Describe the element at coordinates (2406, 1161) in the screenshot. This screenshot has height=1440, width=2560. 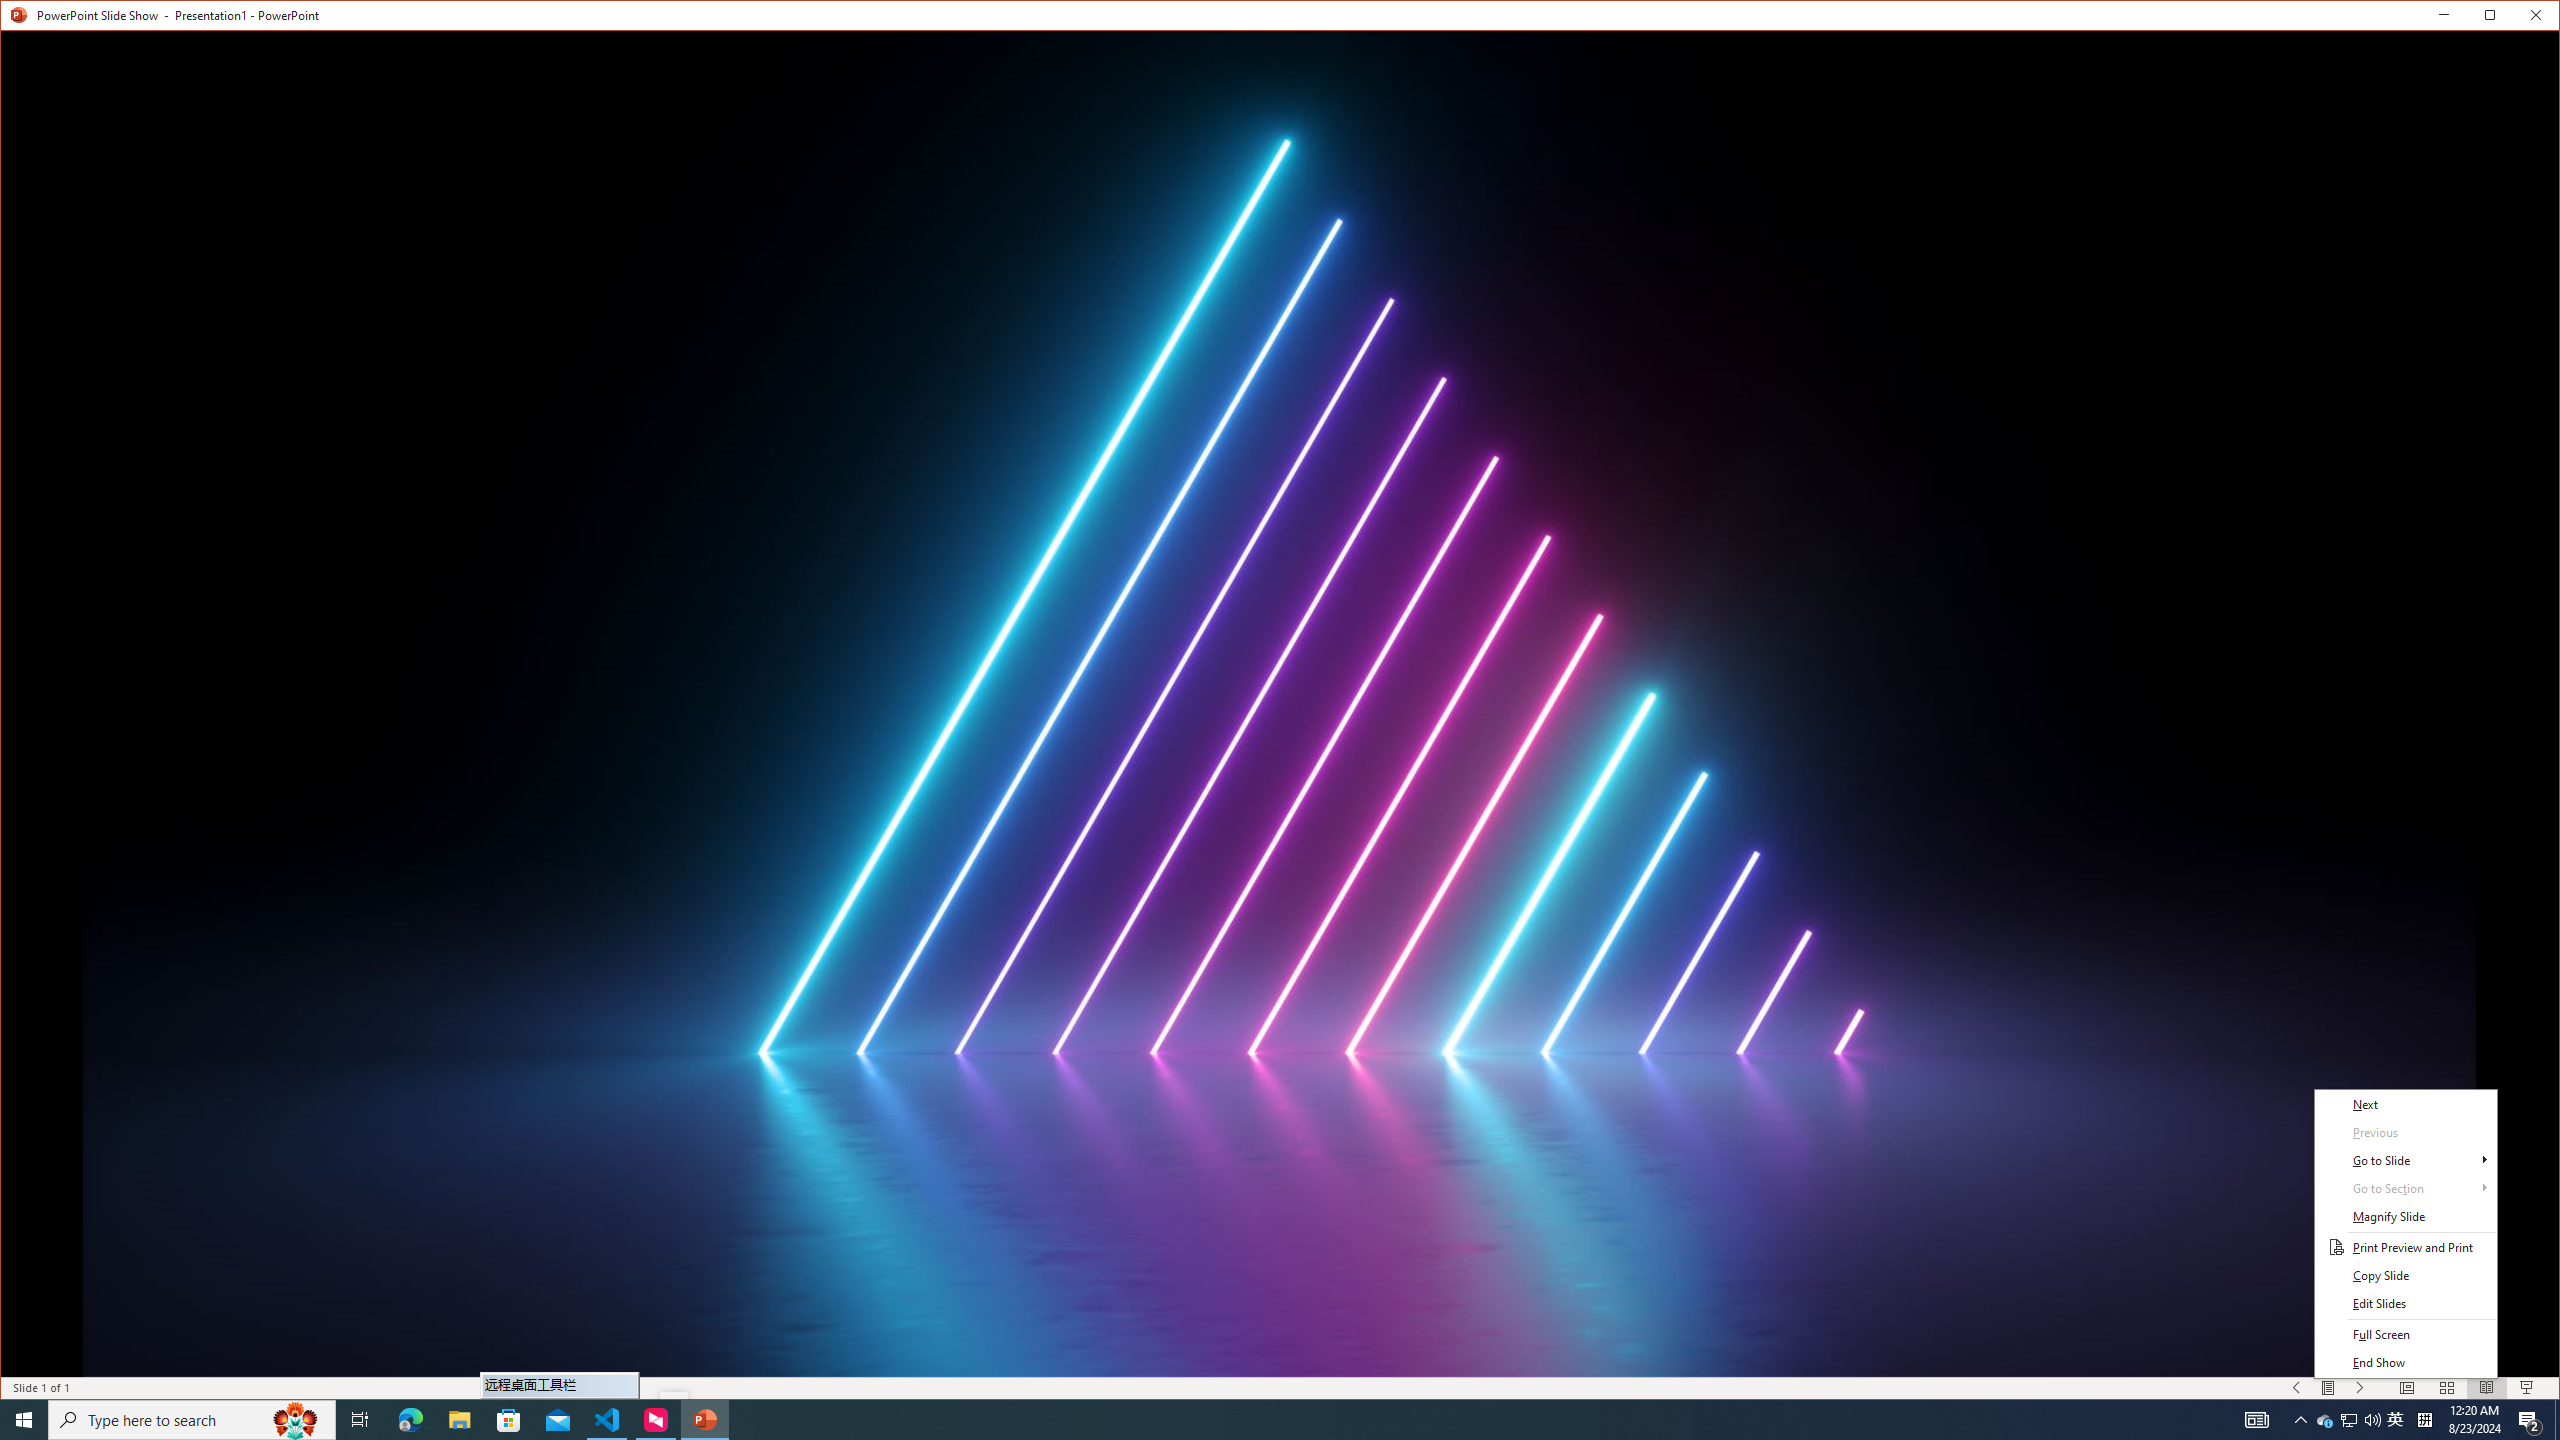
I see `Go to Slide` at that location.